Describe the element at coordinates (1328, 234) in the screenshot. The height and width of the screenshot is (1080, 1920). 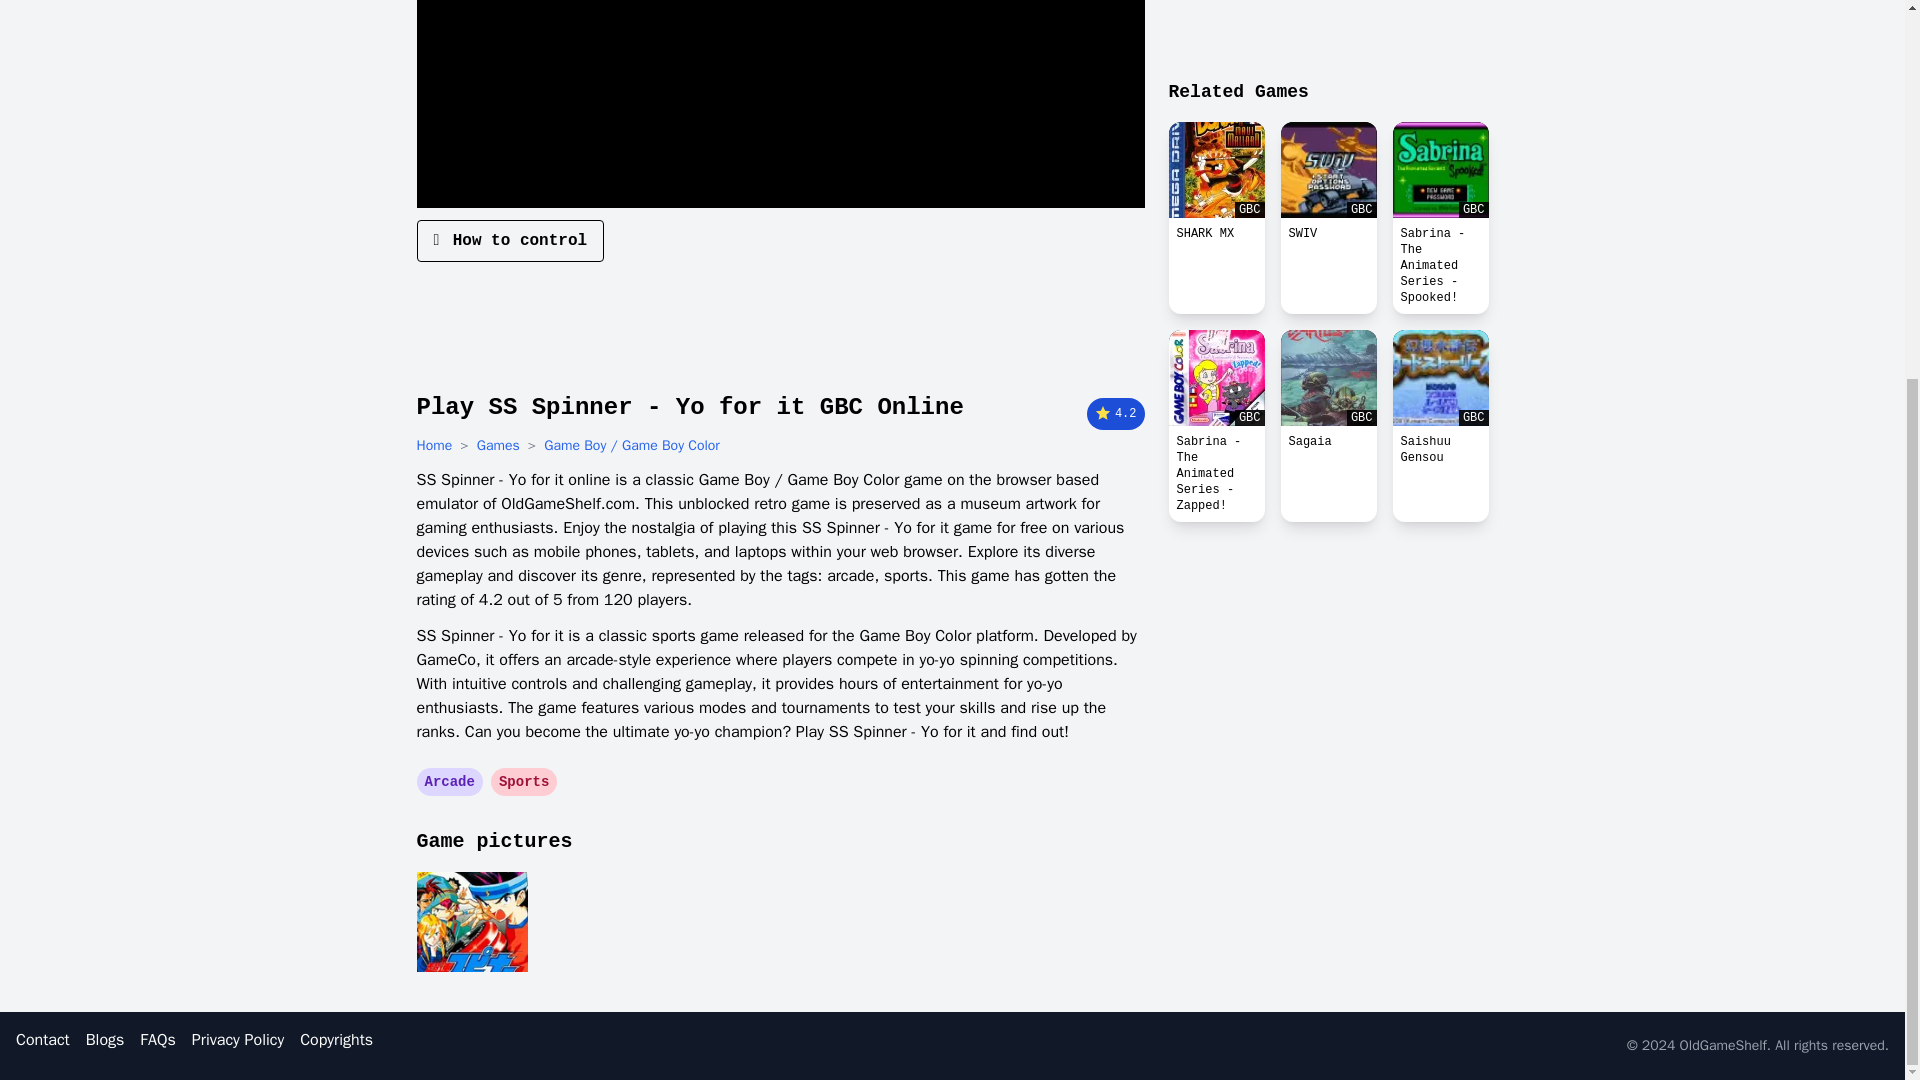
I see `SWIV` at that location.